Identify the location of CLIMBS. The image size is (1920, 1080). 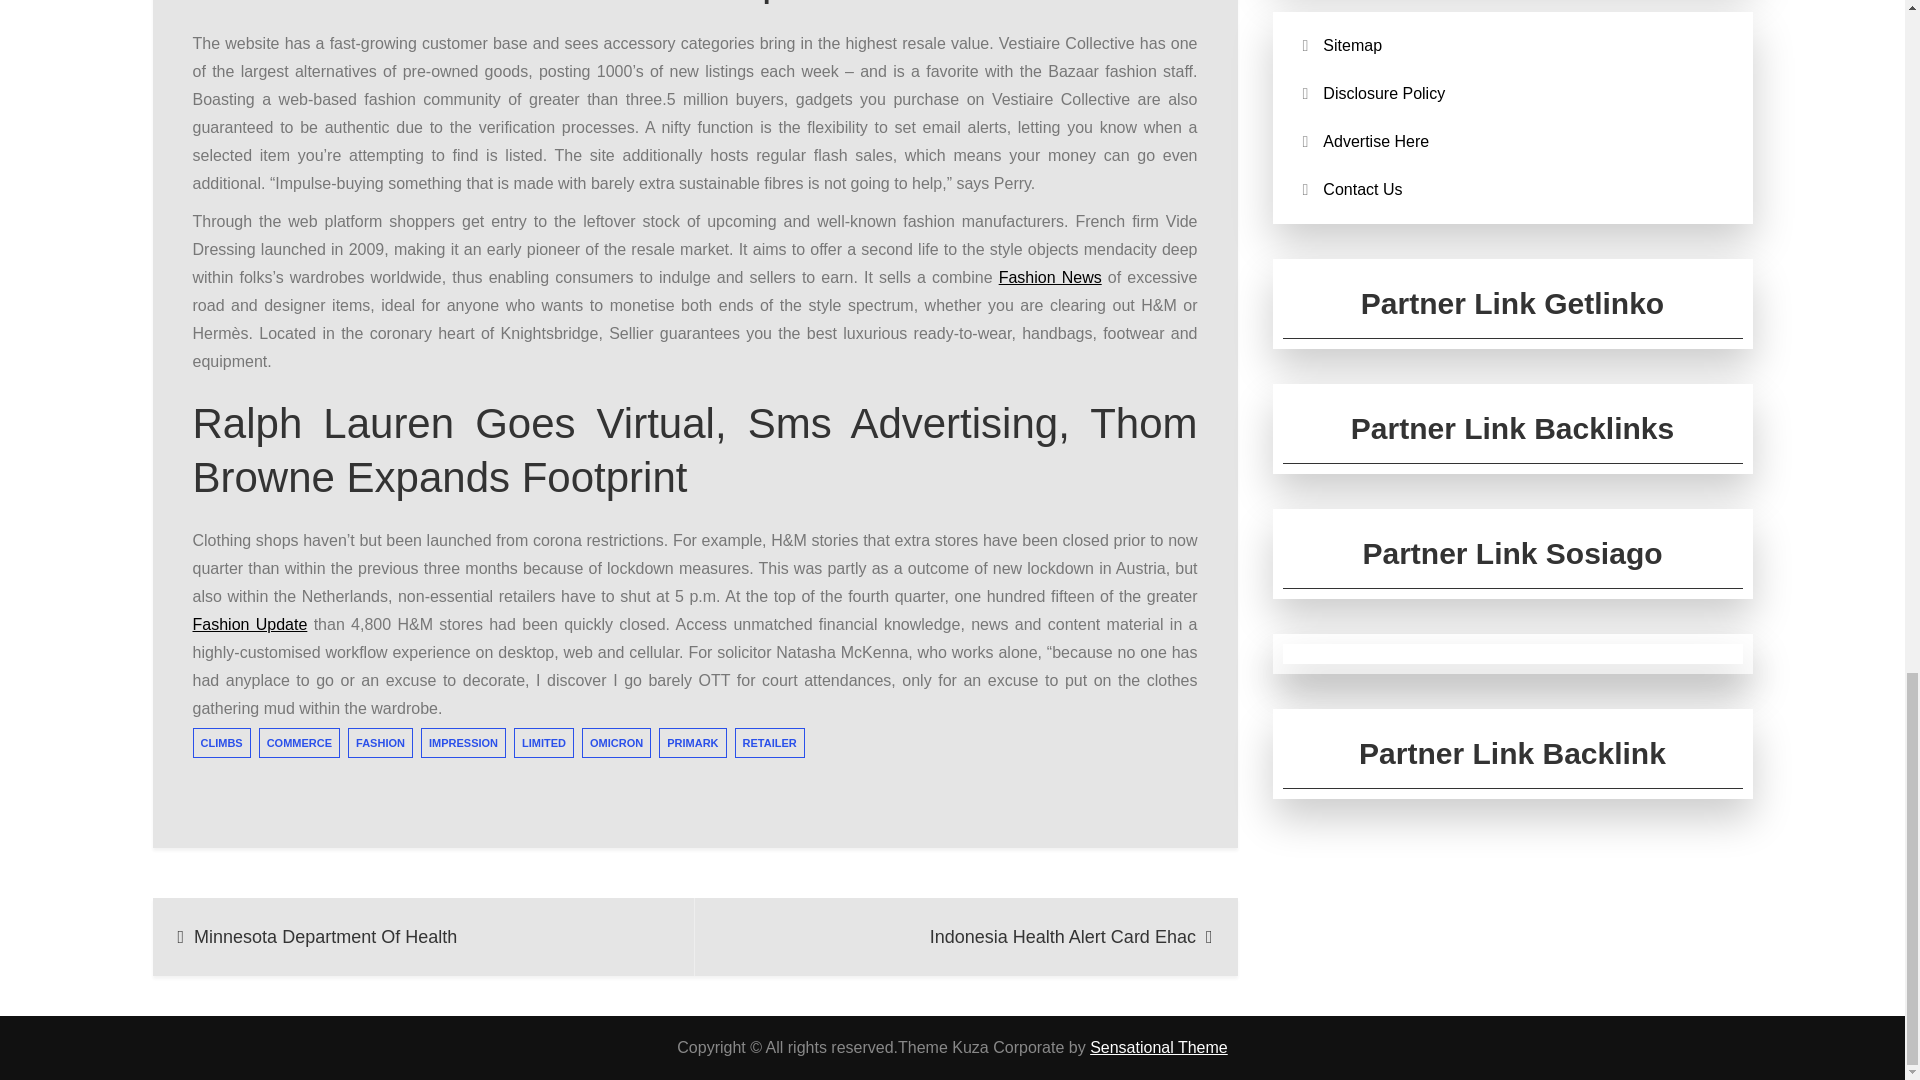
(220, 742).